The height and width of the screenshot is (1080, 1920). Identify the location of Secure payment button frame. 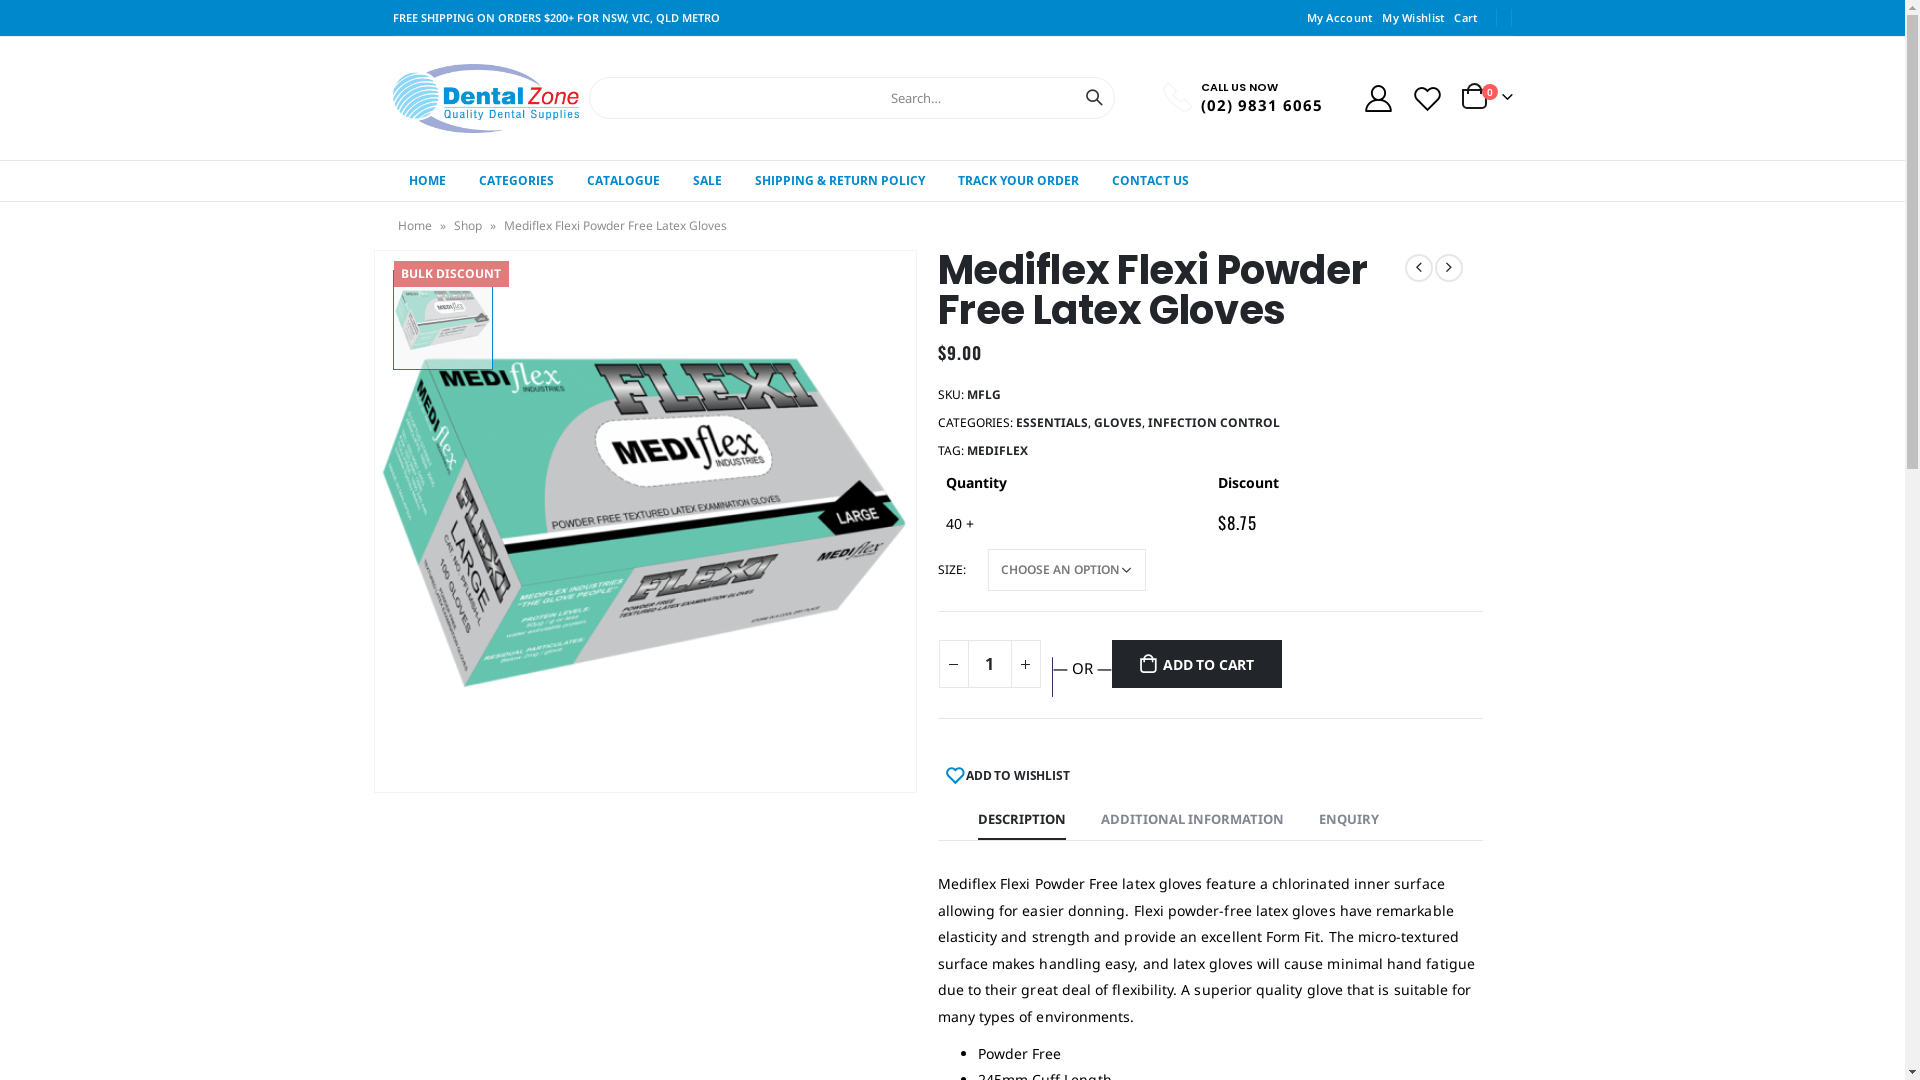
(1052, 677).